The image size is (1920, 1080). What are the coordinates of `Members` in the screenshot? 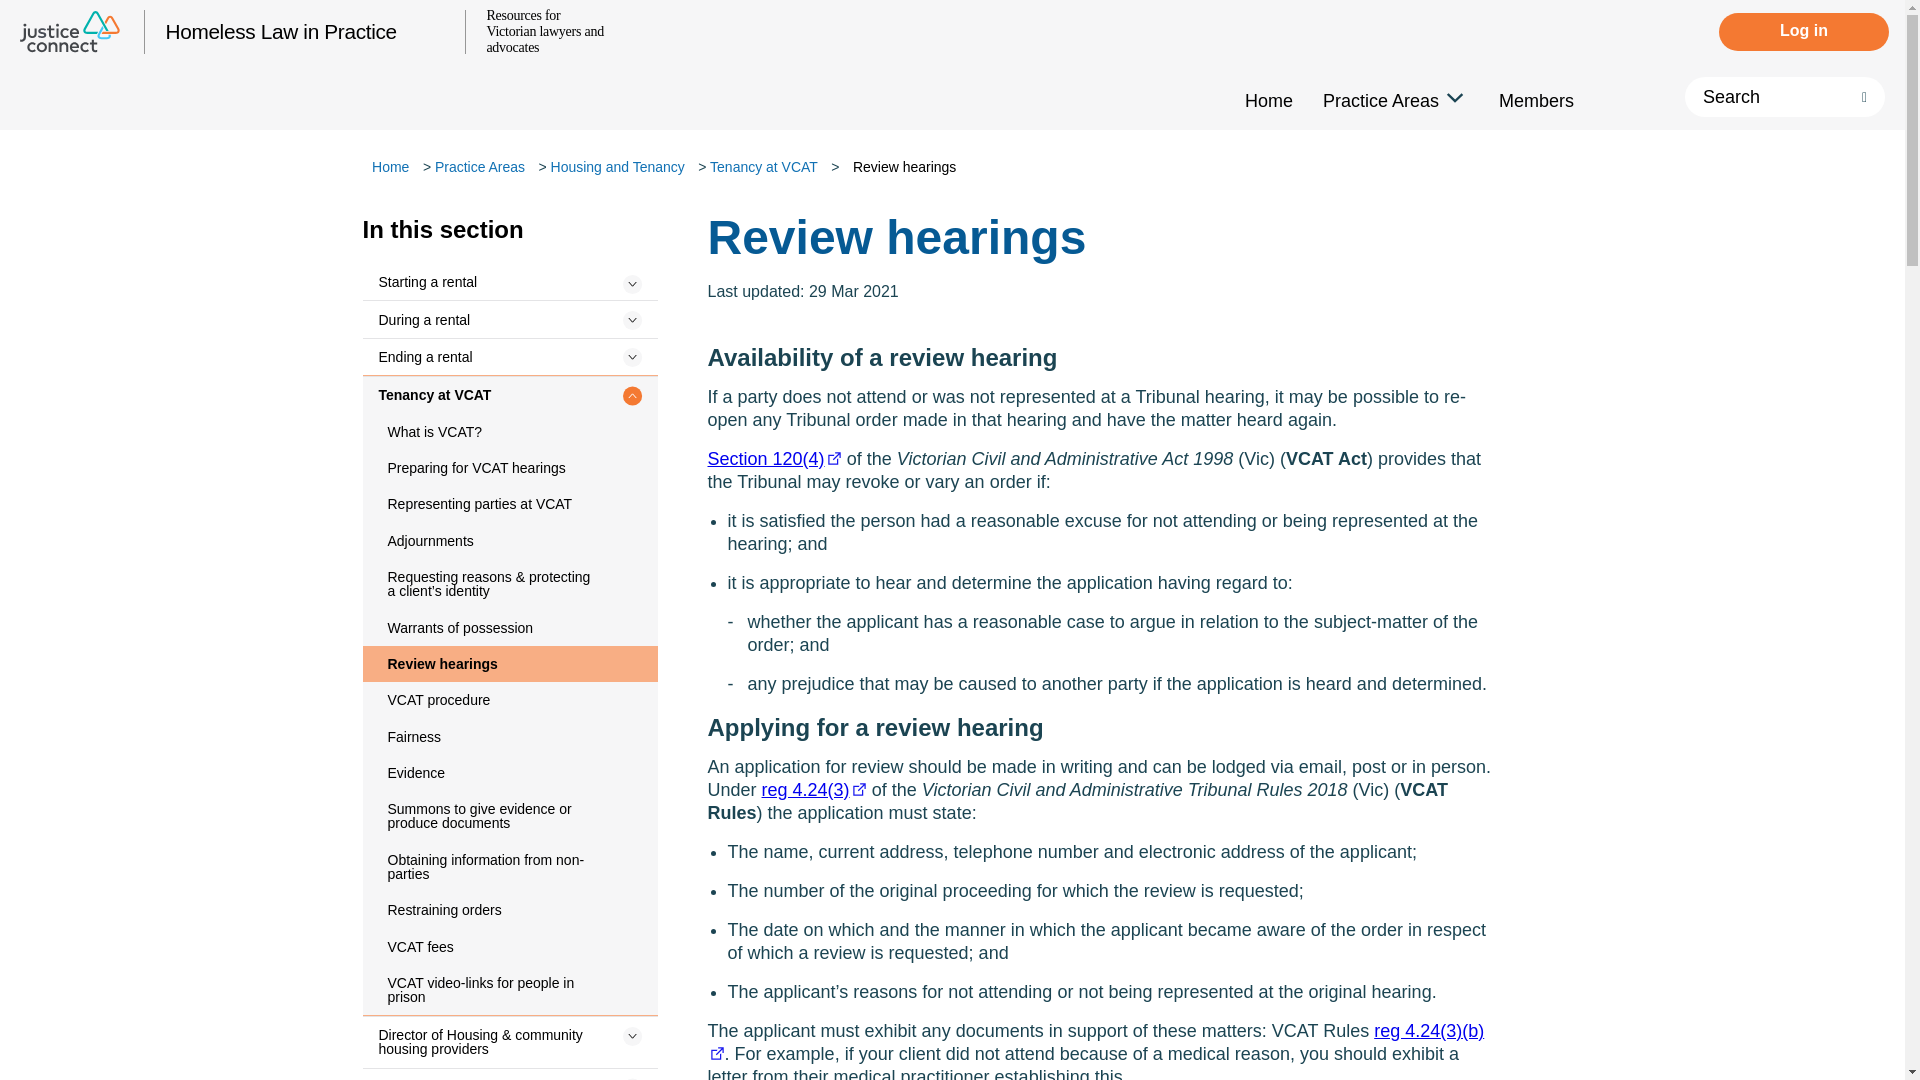 It's located at (1536, 106).